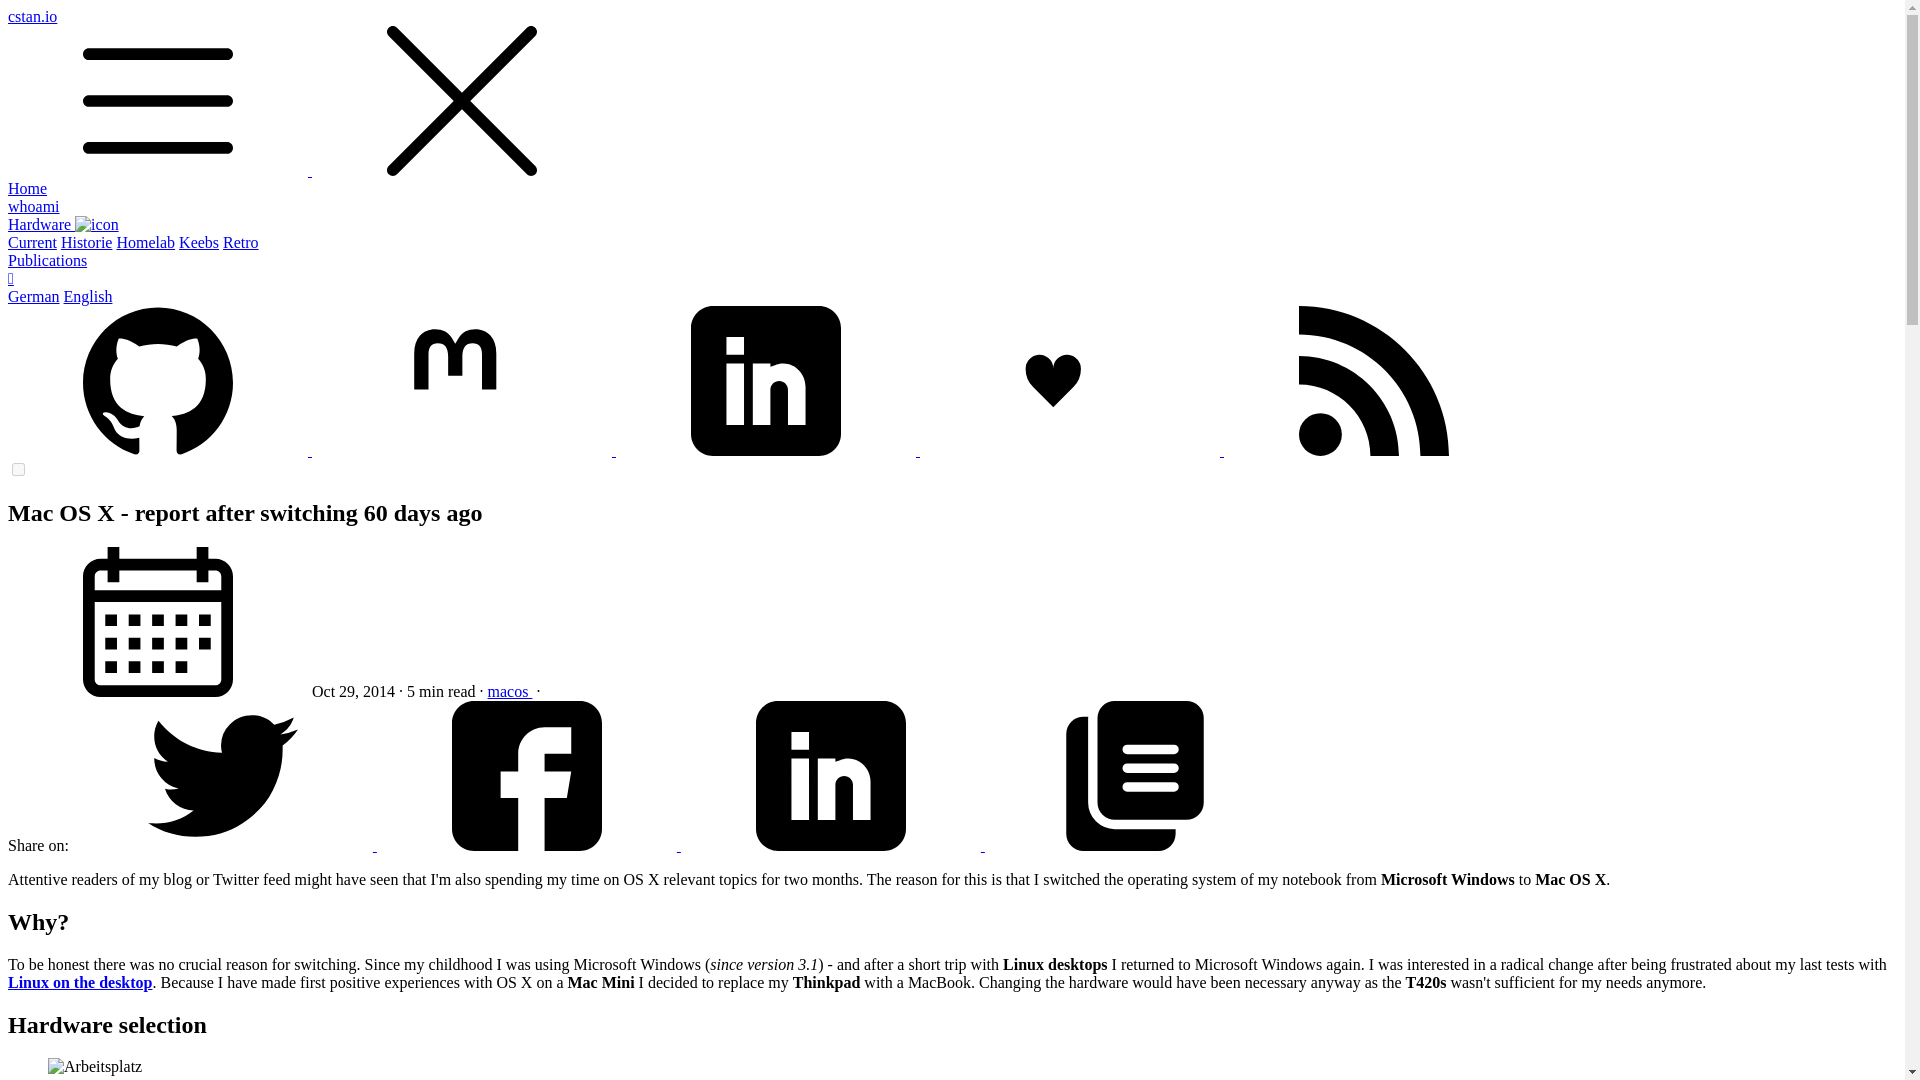 The height and width of the screenshot is (1080, 1920). Describe the element at coordinates (1374, 380) in the screenshot. I see `rss` at that location.